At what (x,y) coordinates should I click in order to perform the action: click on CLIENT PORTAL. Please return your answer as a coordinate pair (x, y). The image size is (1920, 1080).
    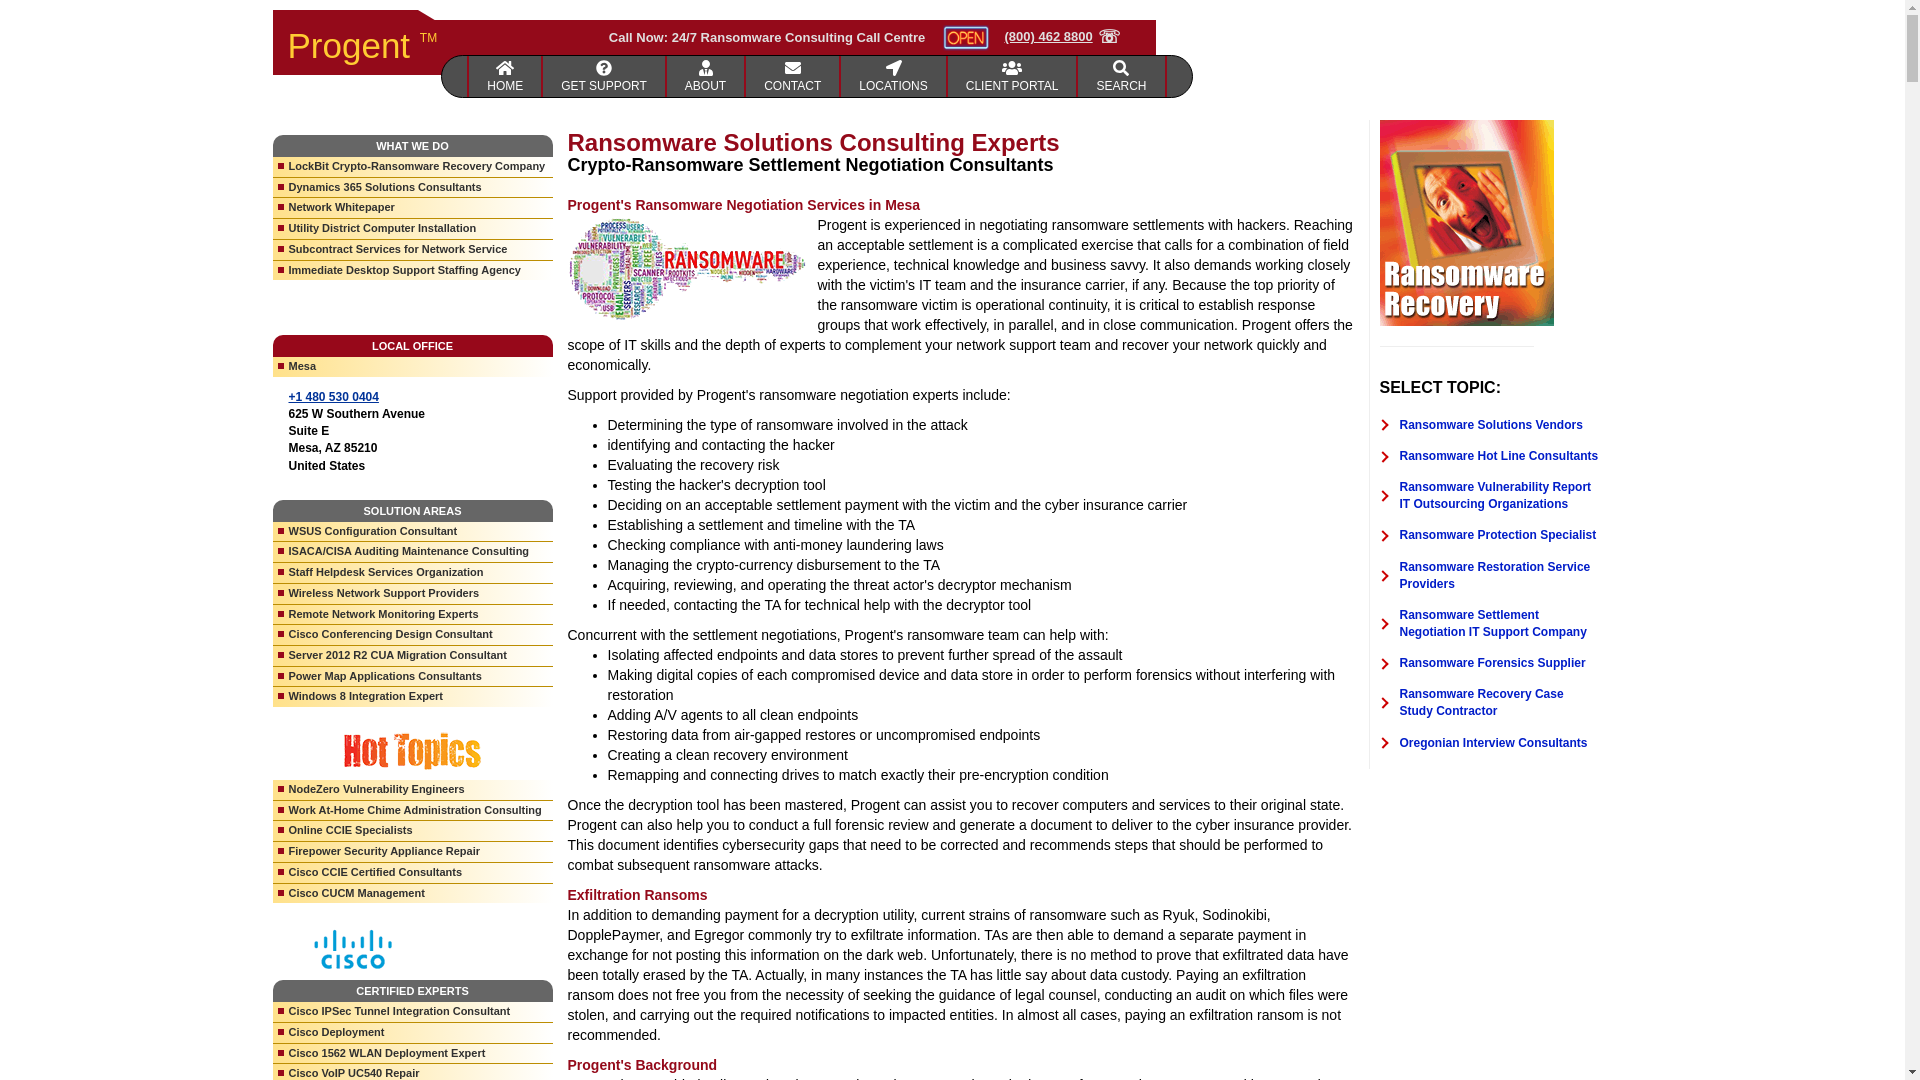
    Looking at the image, I should click on (1014, 76).